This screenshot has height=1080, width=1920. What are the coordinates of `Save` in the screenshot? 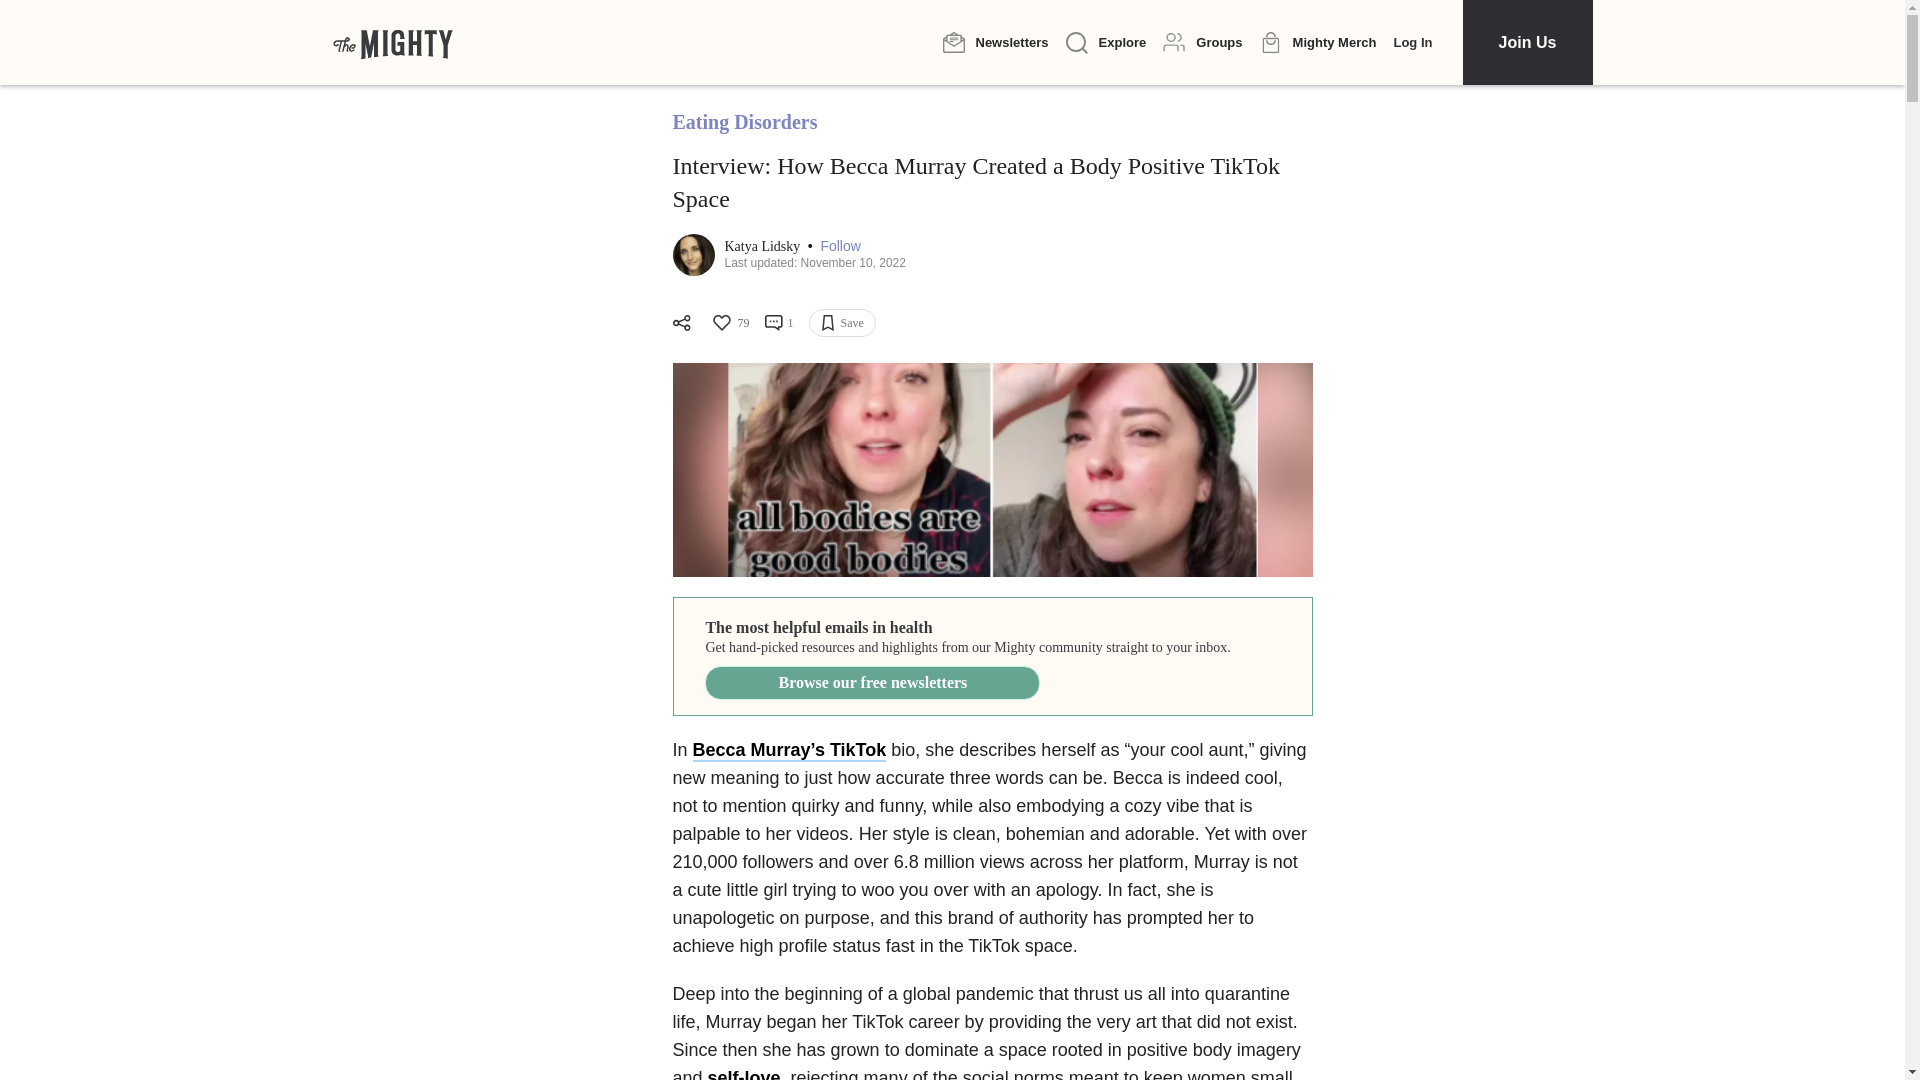 It's located at (842, 322).